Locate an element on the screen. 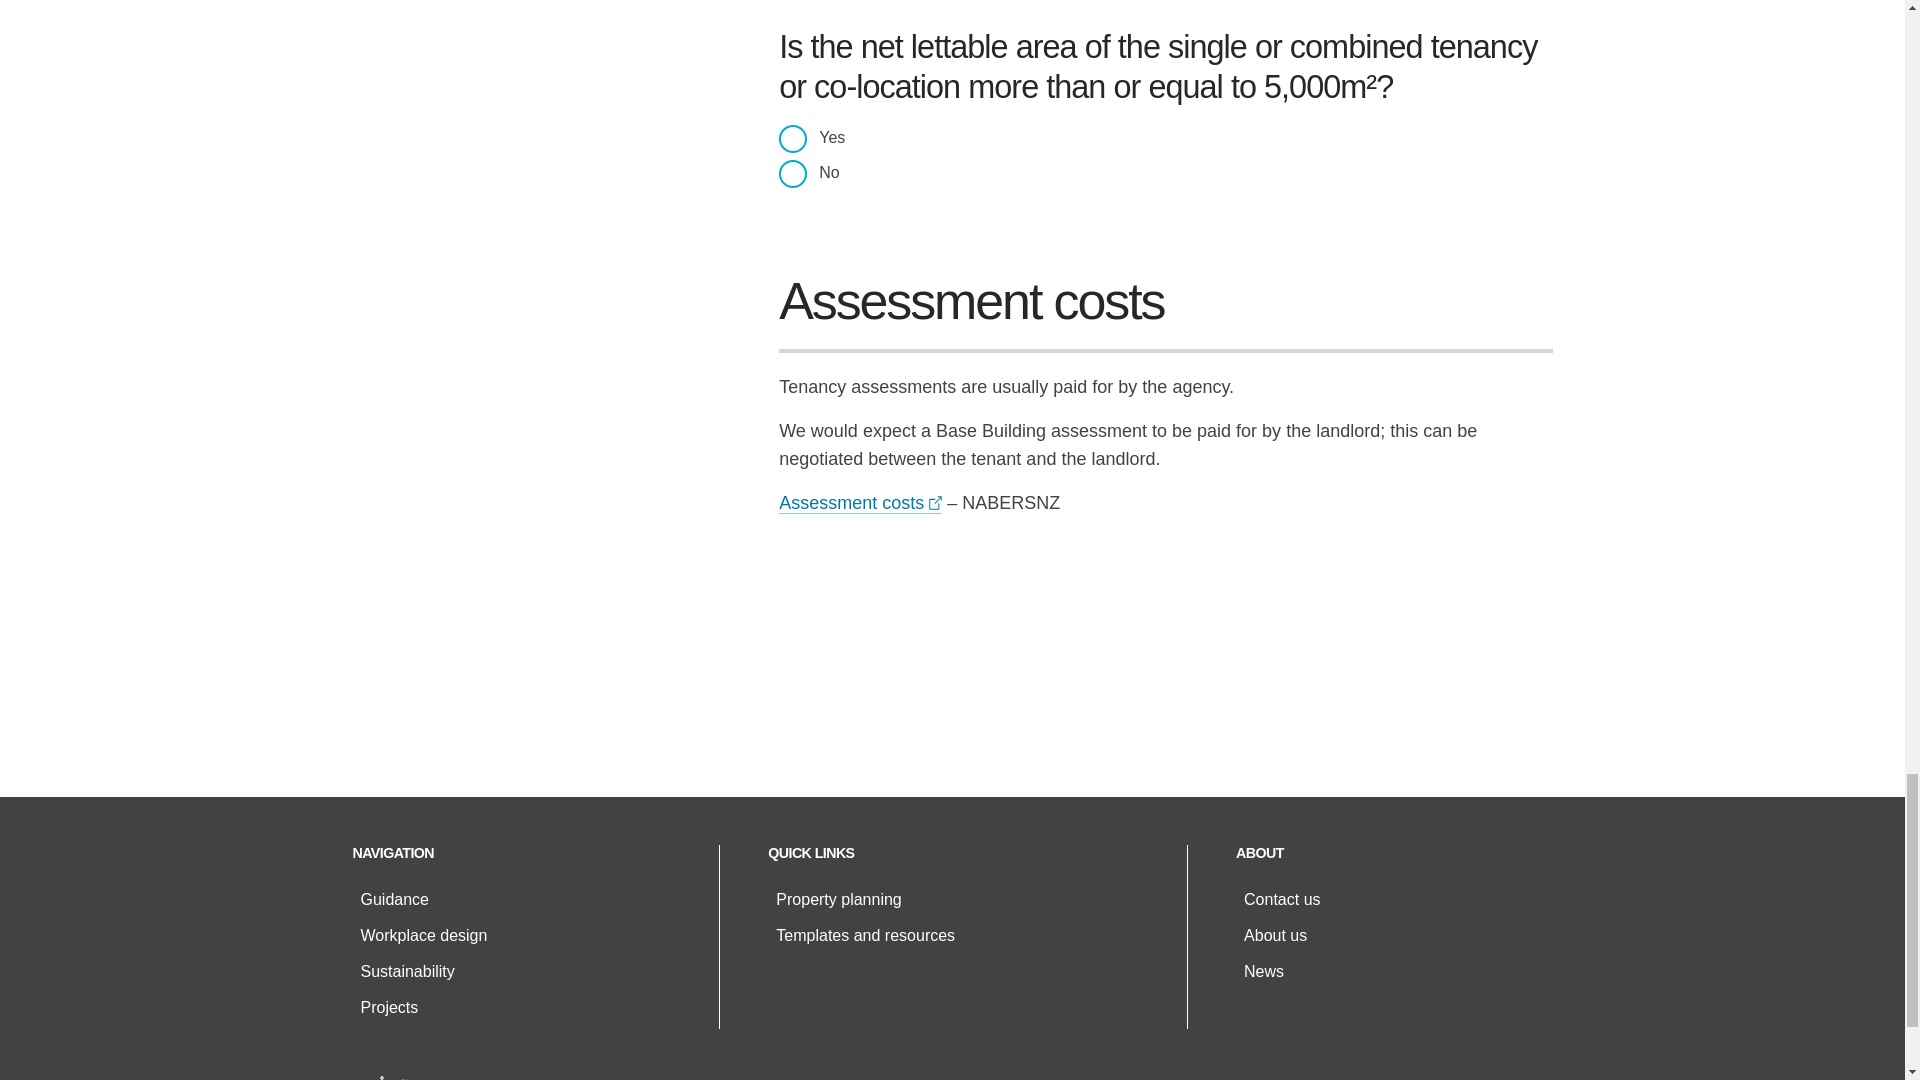  About us is located at coordinates (1276, 934).